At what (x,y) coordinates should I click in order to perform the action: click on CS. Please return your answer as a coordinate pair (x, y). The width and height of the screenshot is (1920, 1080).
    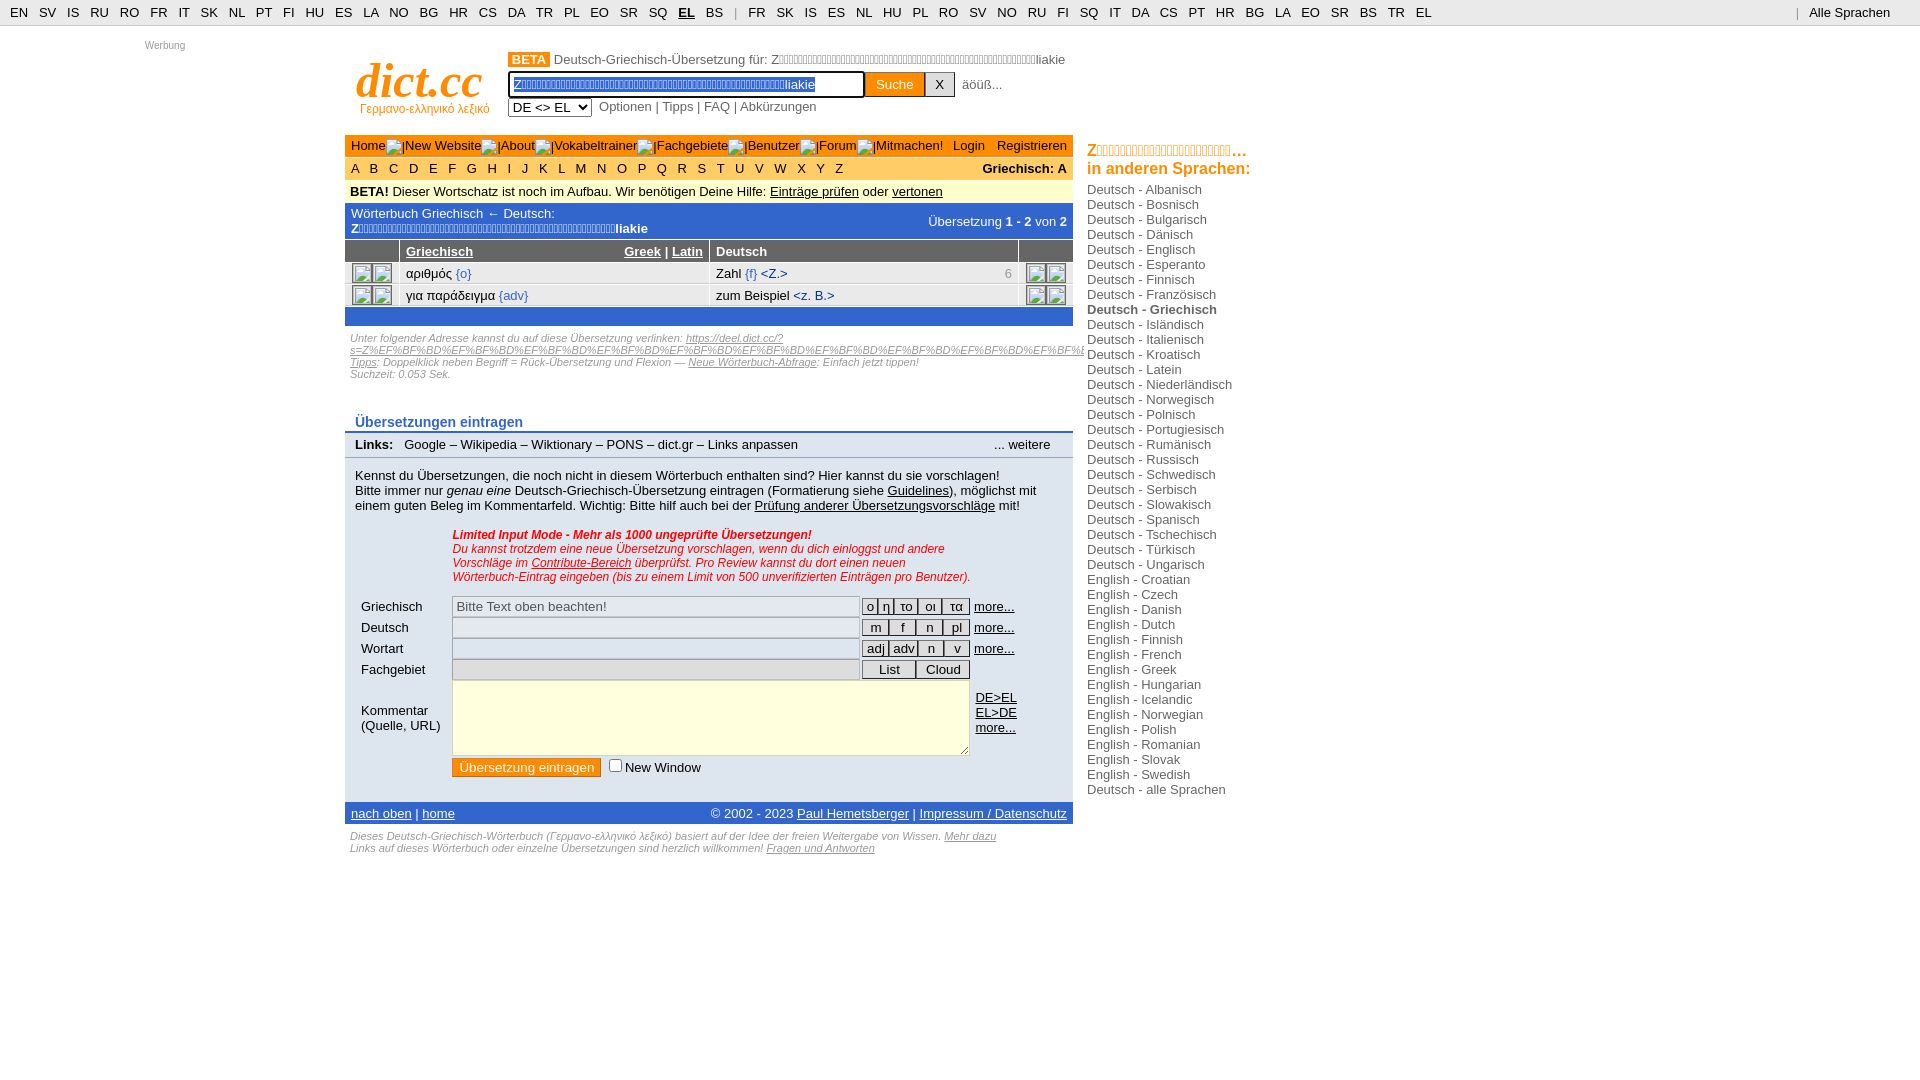
    Looking at the image, I should click on (488, 12).